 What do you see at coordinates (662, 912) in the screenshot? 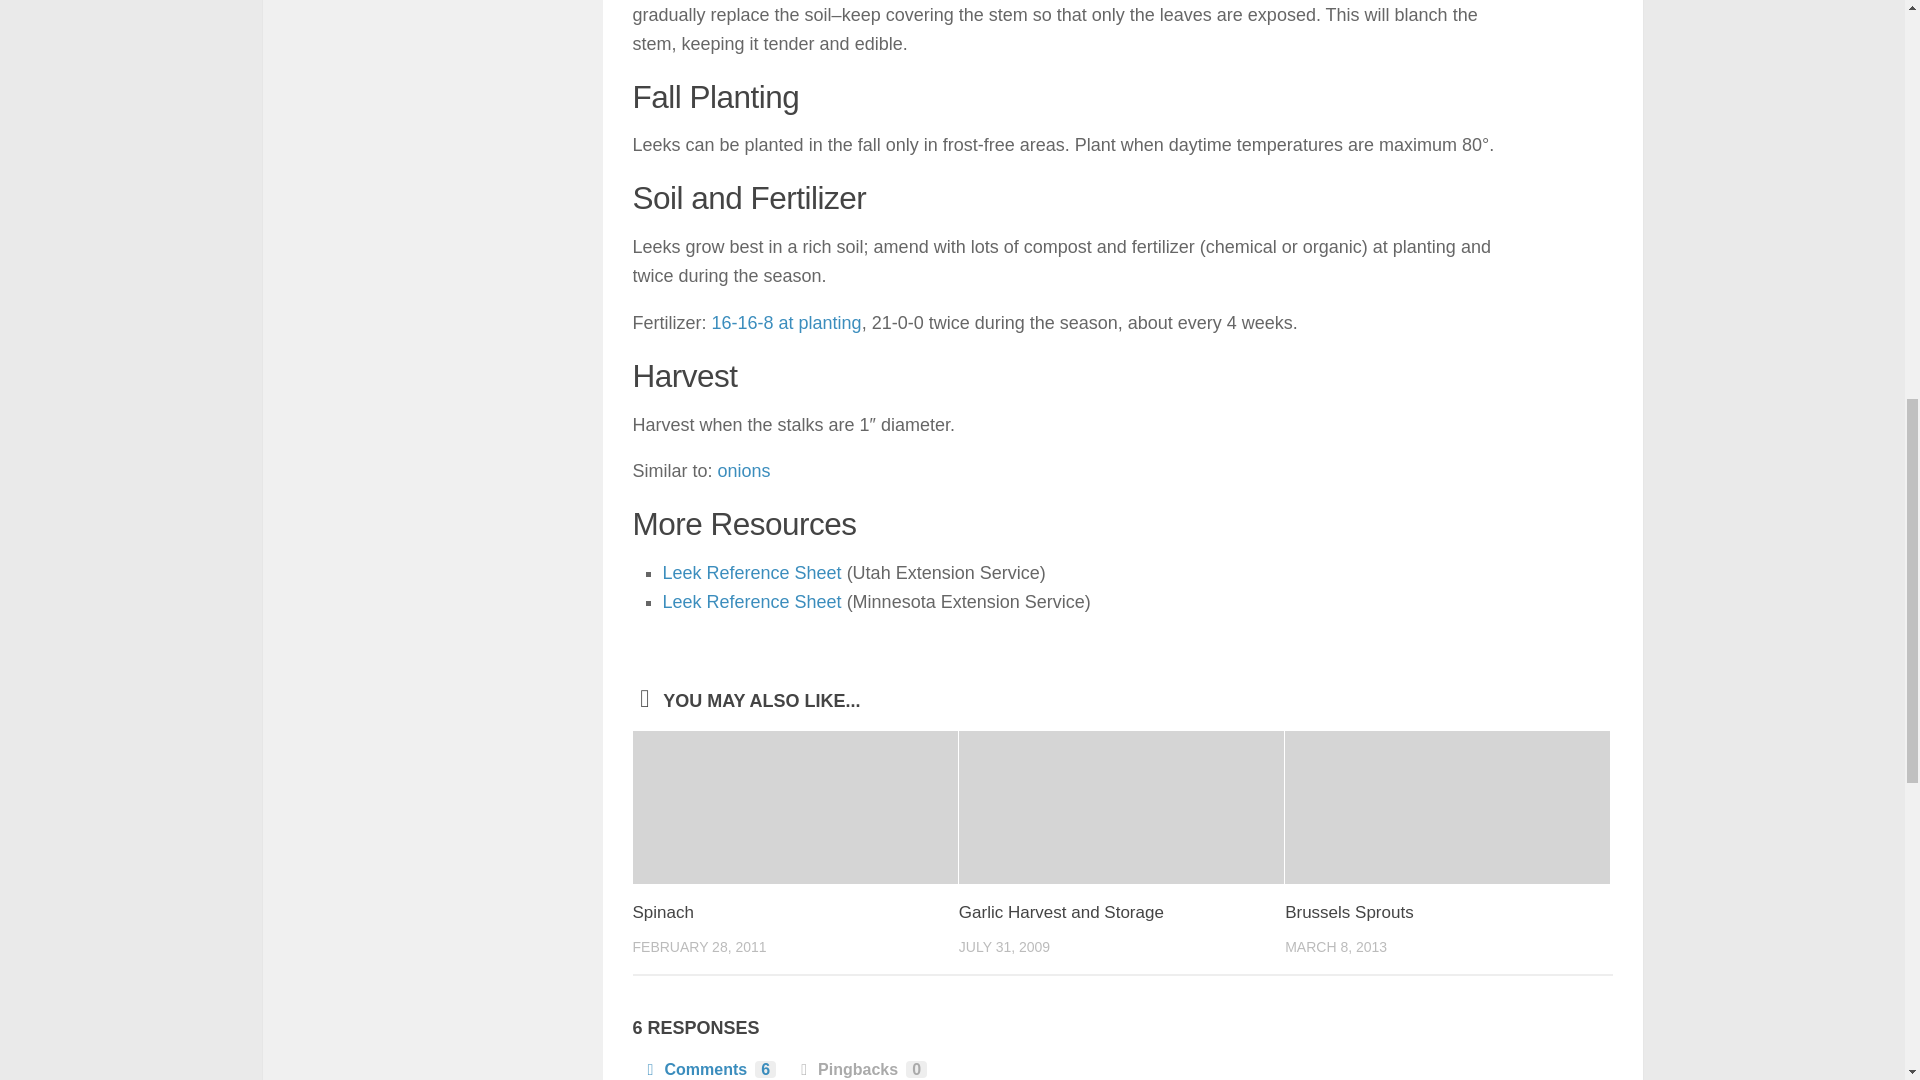
I see `Spinach` at bounding box center [662, 912].